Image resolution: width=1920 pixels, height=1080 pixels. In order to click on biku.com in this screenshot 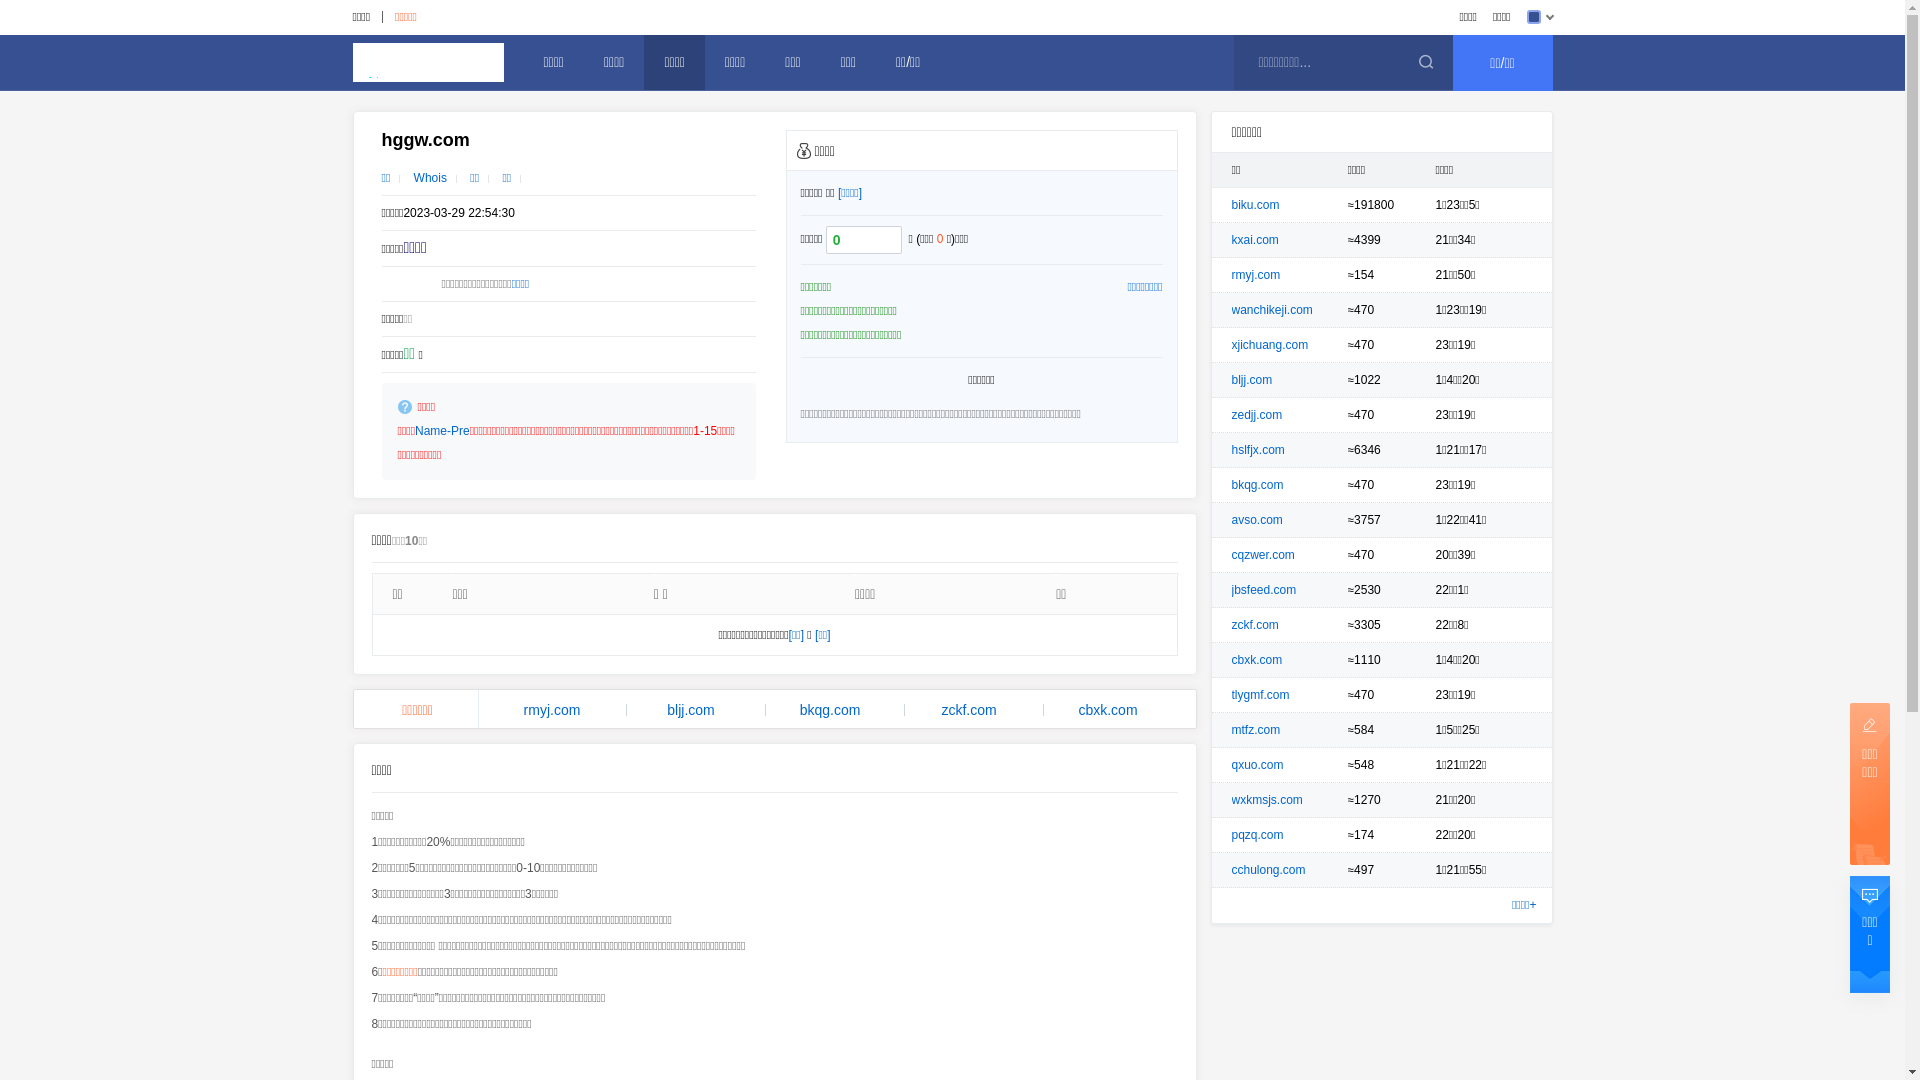, I will do `click(1256, 205)`.